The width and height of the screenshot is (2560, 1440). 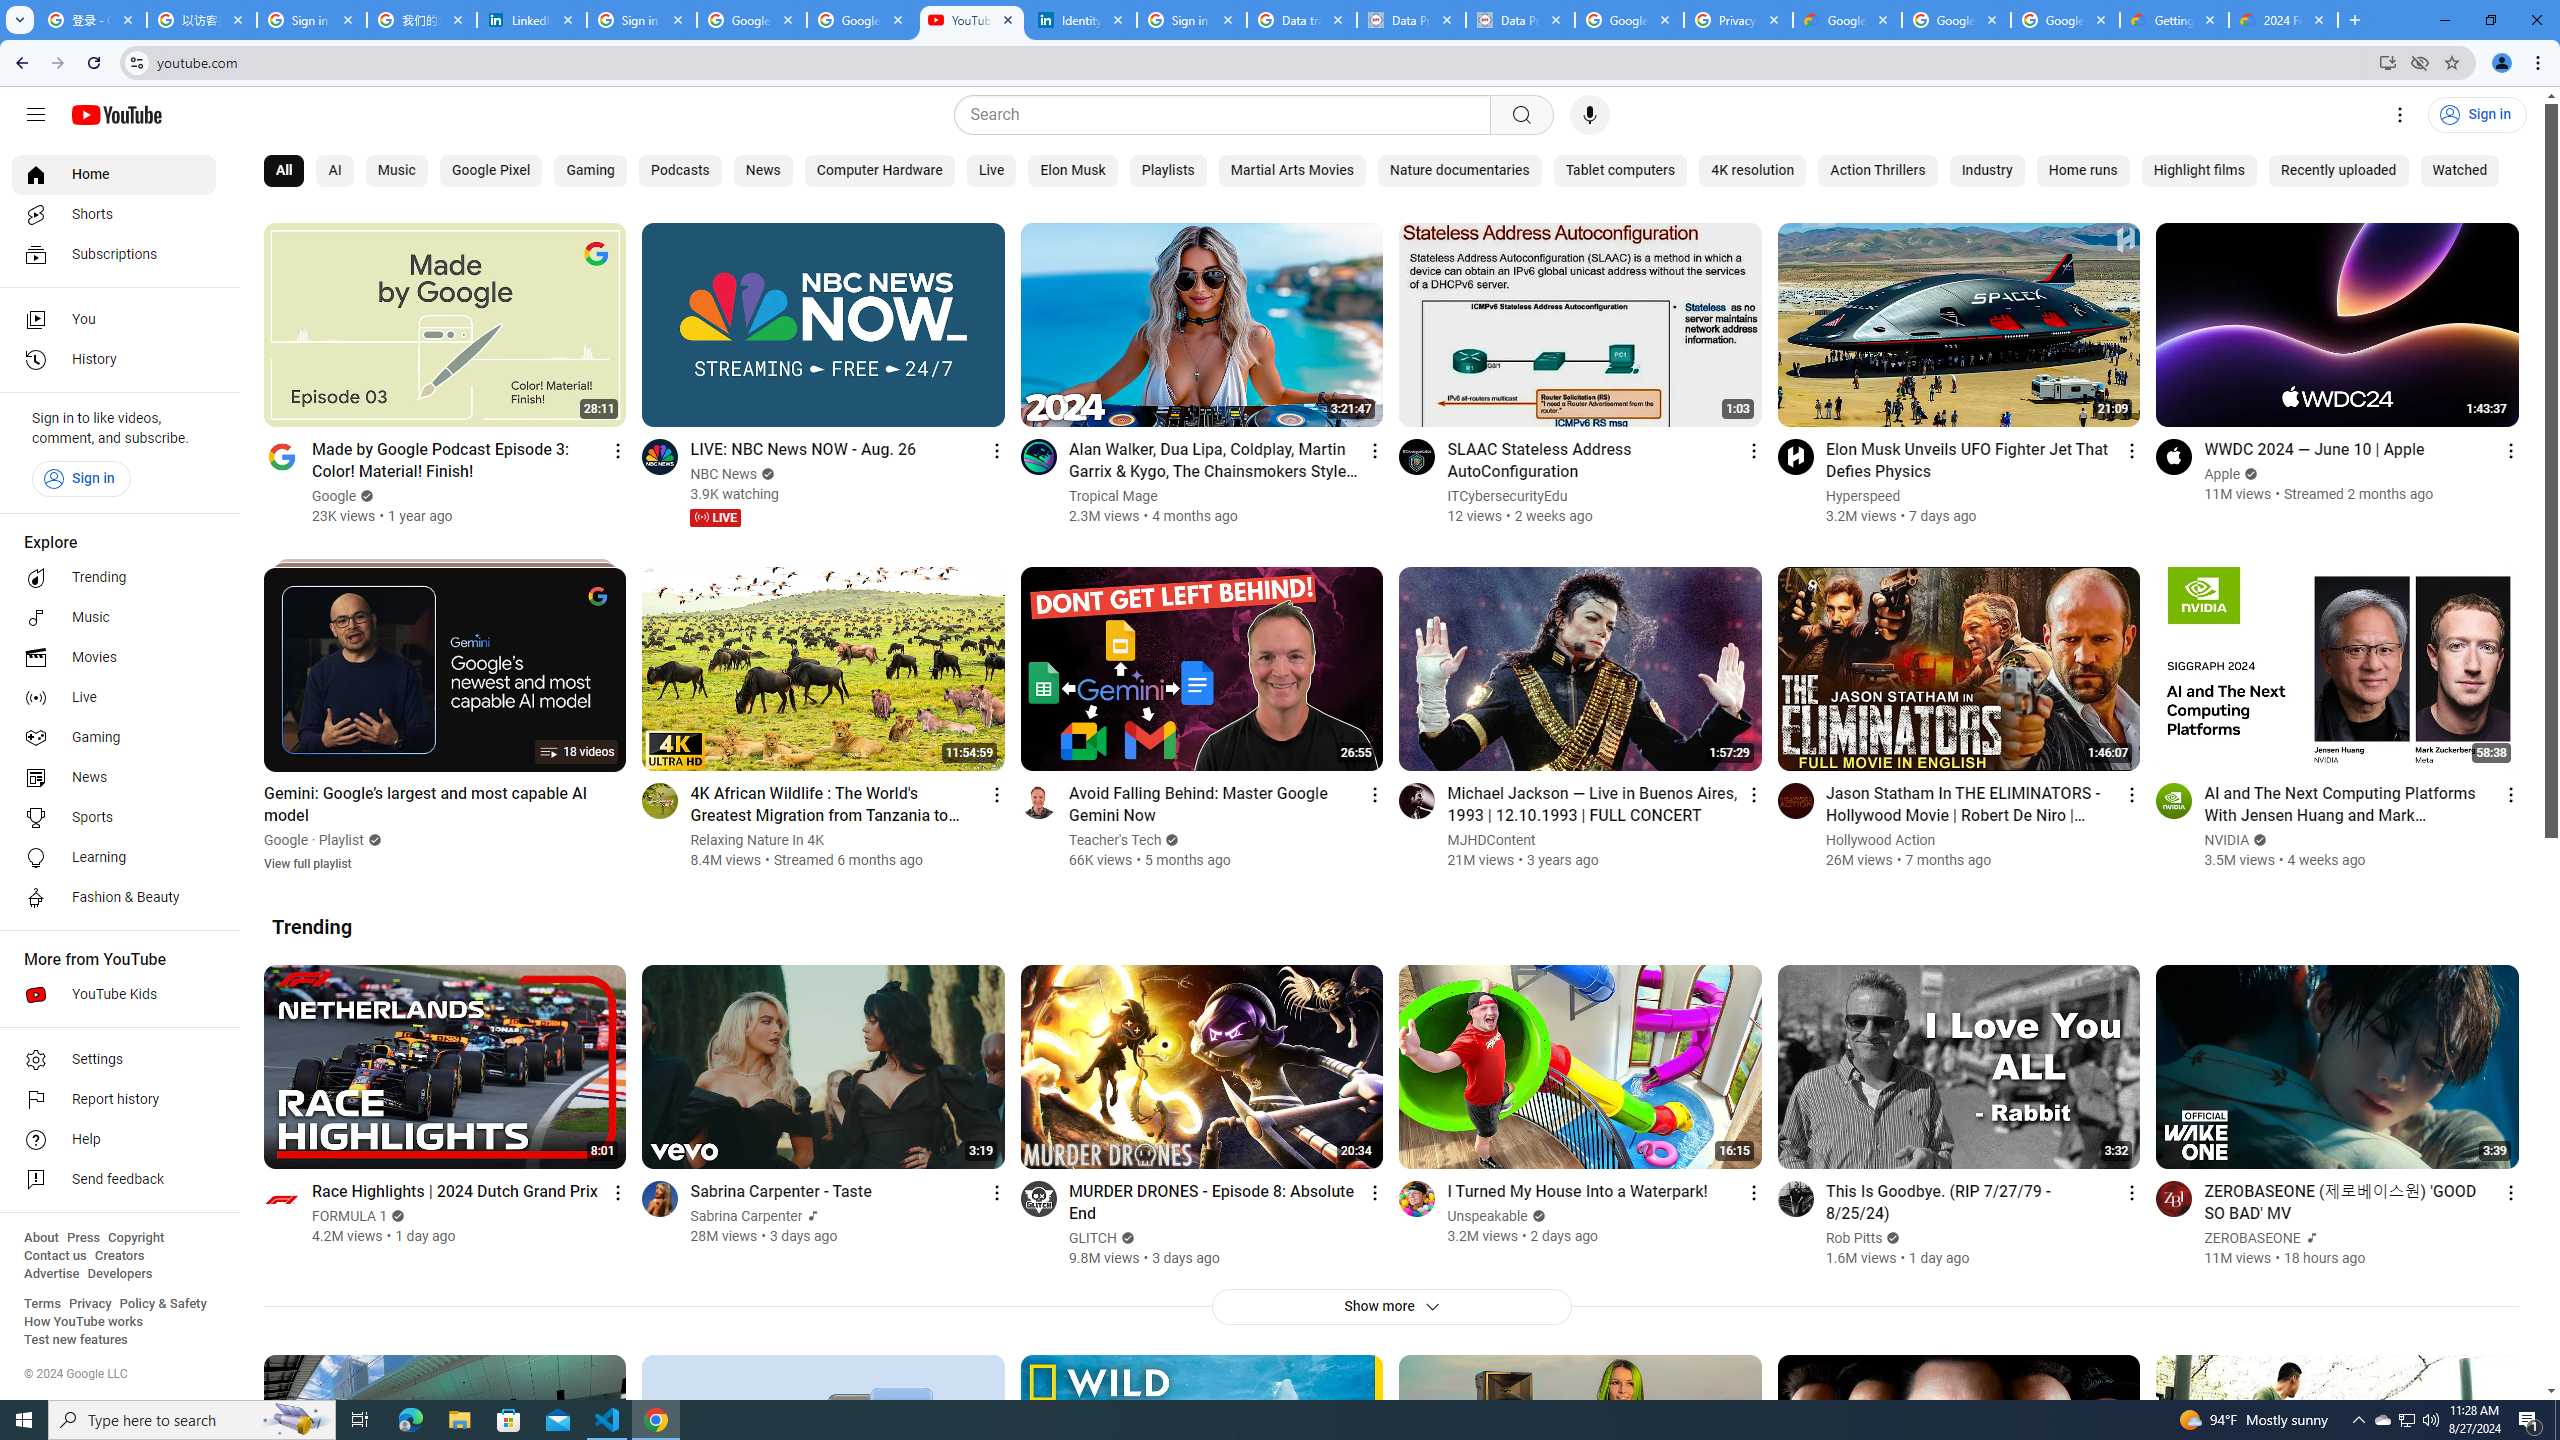 I want to click on Home runs, so click(x=2082, y=171).